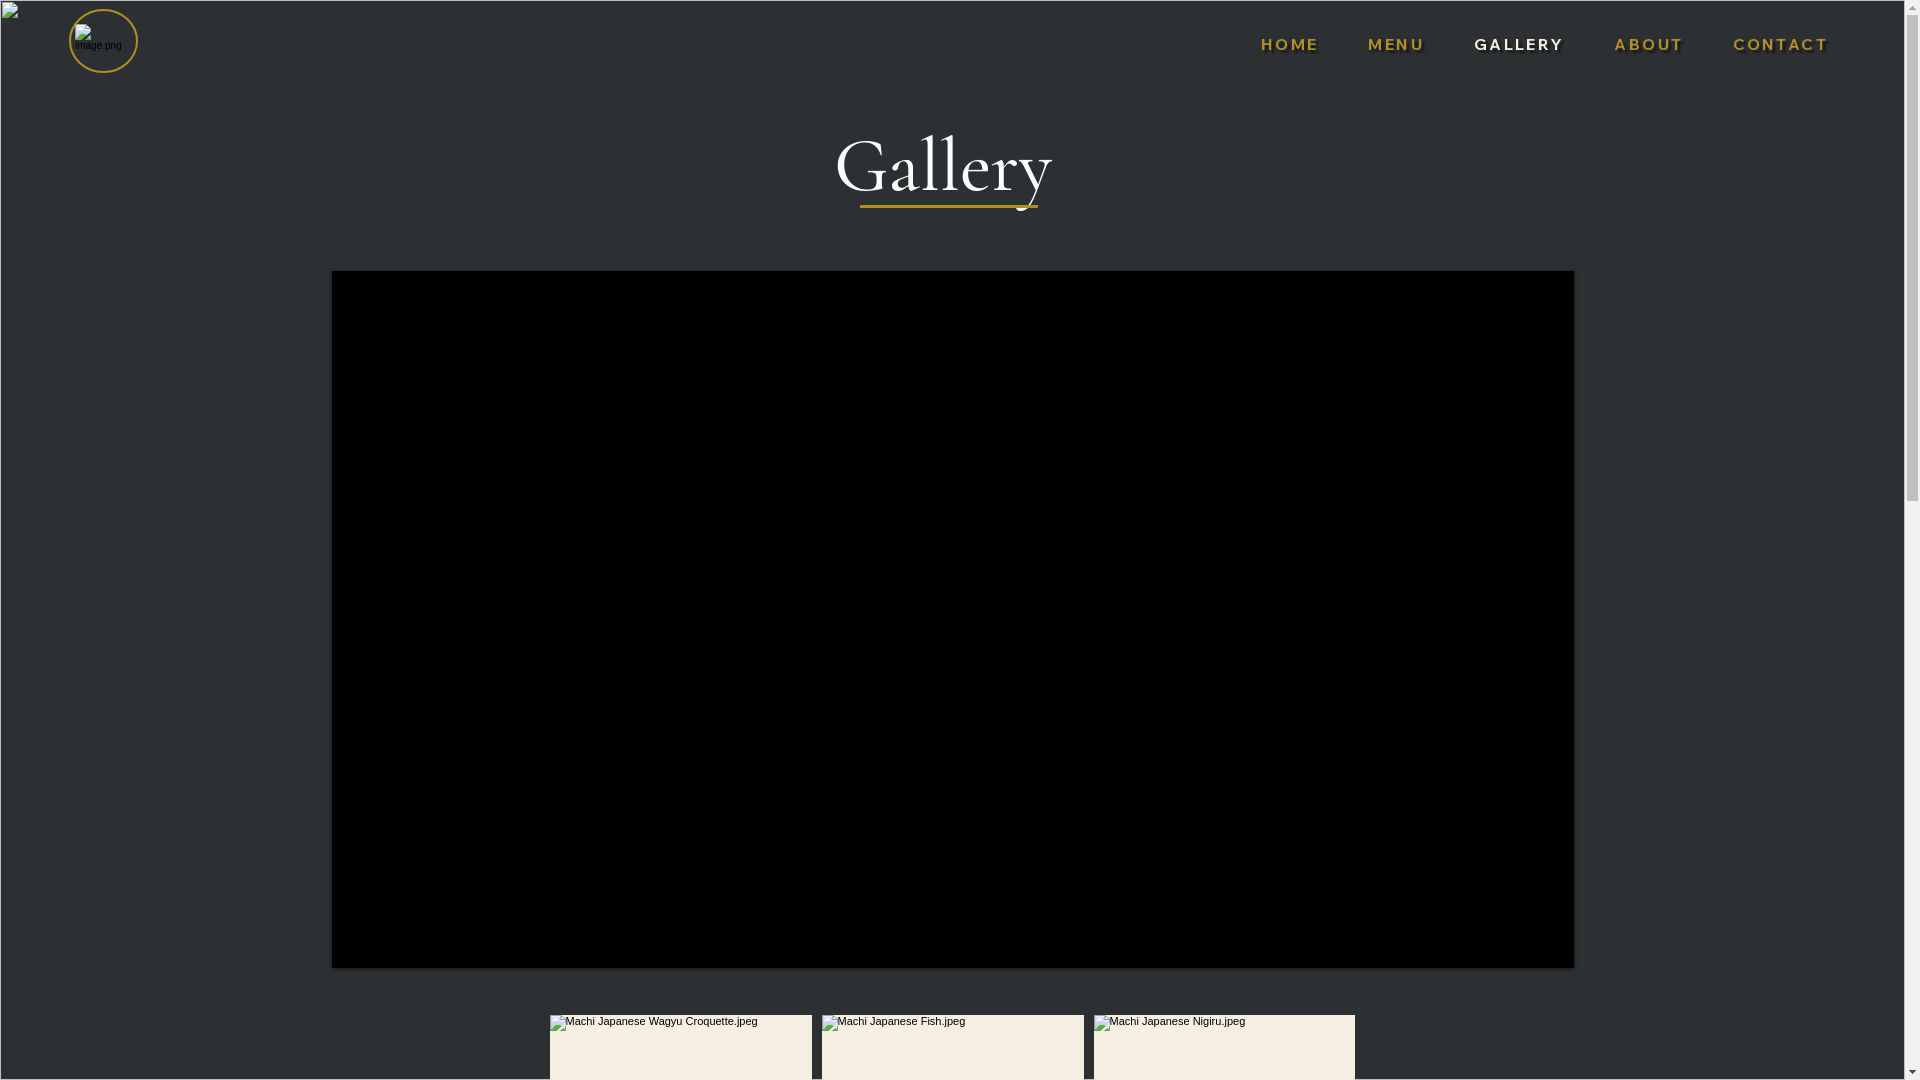 This screenshot has height=1080, width=1920. What do you see at coordinates (1780, 44) in the screenshot?
I see `CONTACT` at bounding box center [1780, 44].